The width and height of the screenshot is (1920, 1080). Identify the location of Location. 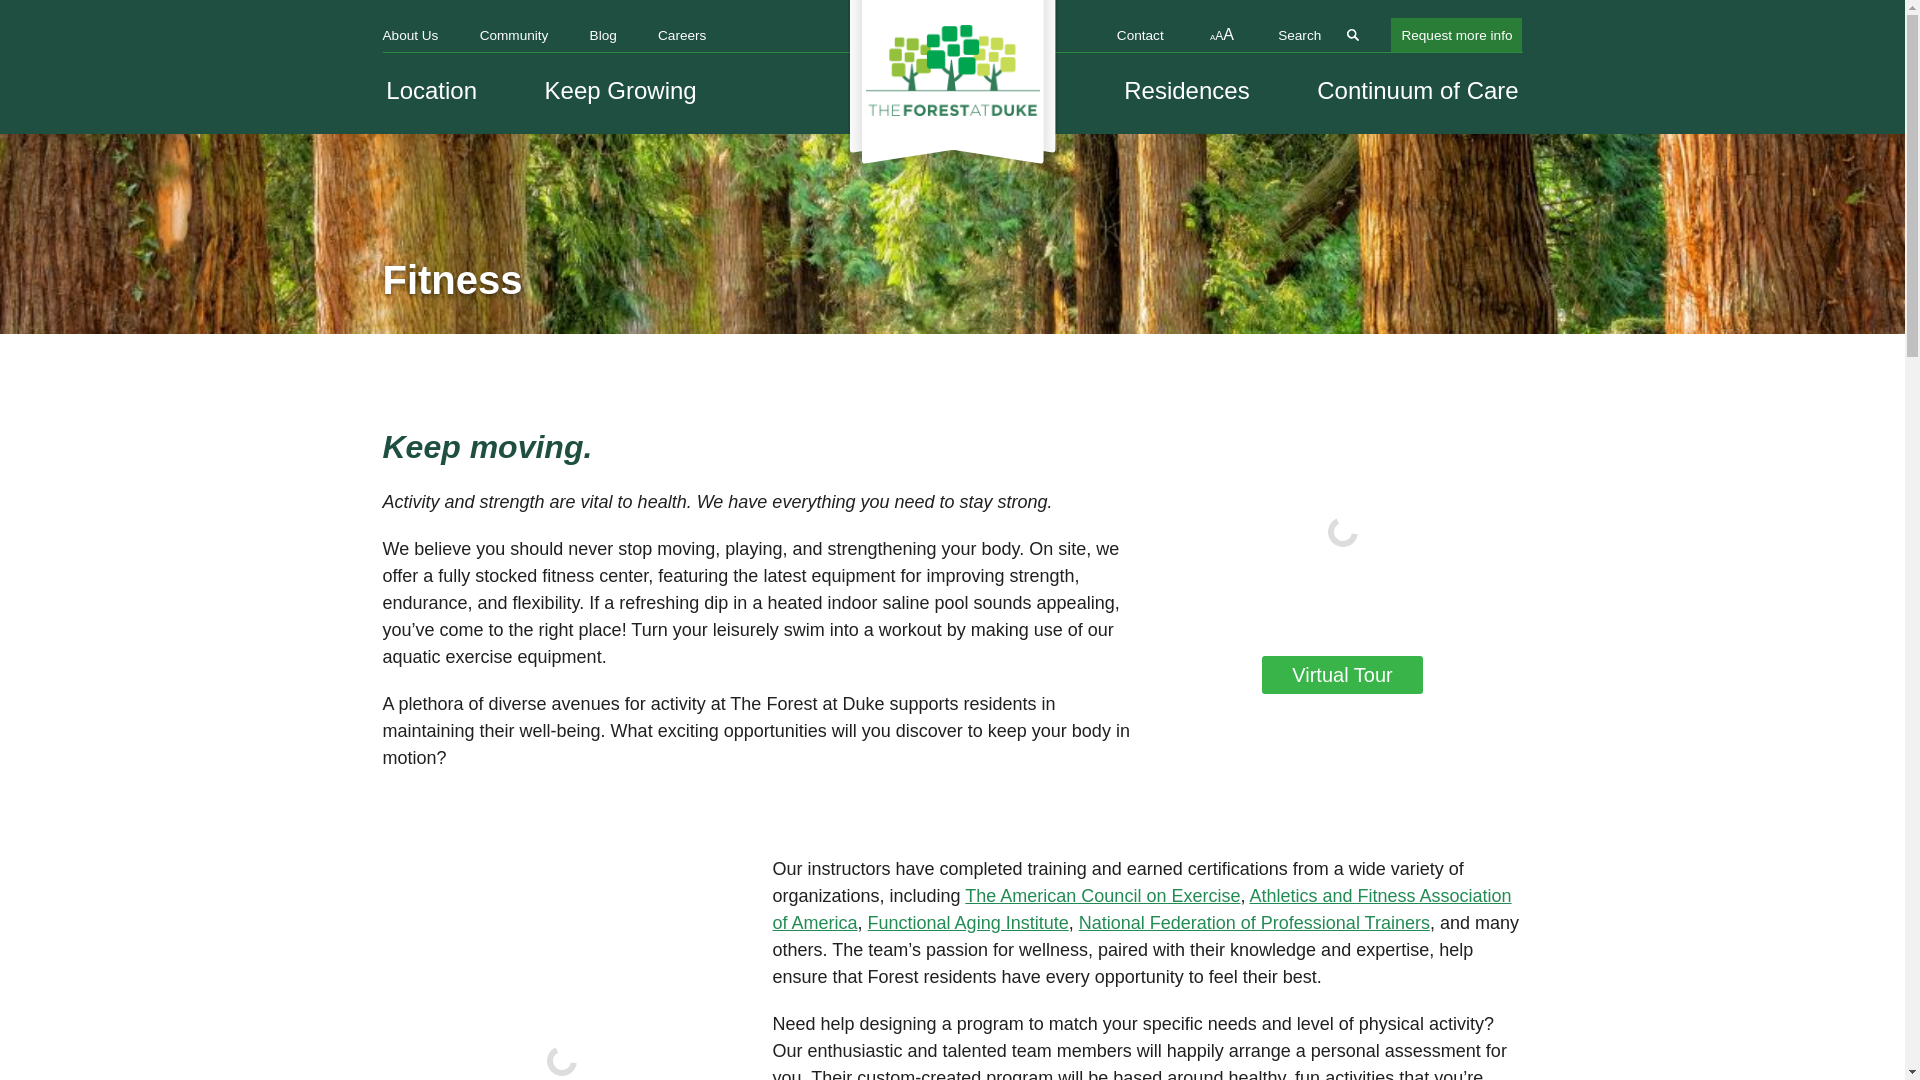
(432, 91).